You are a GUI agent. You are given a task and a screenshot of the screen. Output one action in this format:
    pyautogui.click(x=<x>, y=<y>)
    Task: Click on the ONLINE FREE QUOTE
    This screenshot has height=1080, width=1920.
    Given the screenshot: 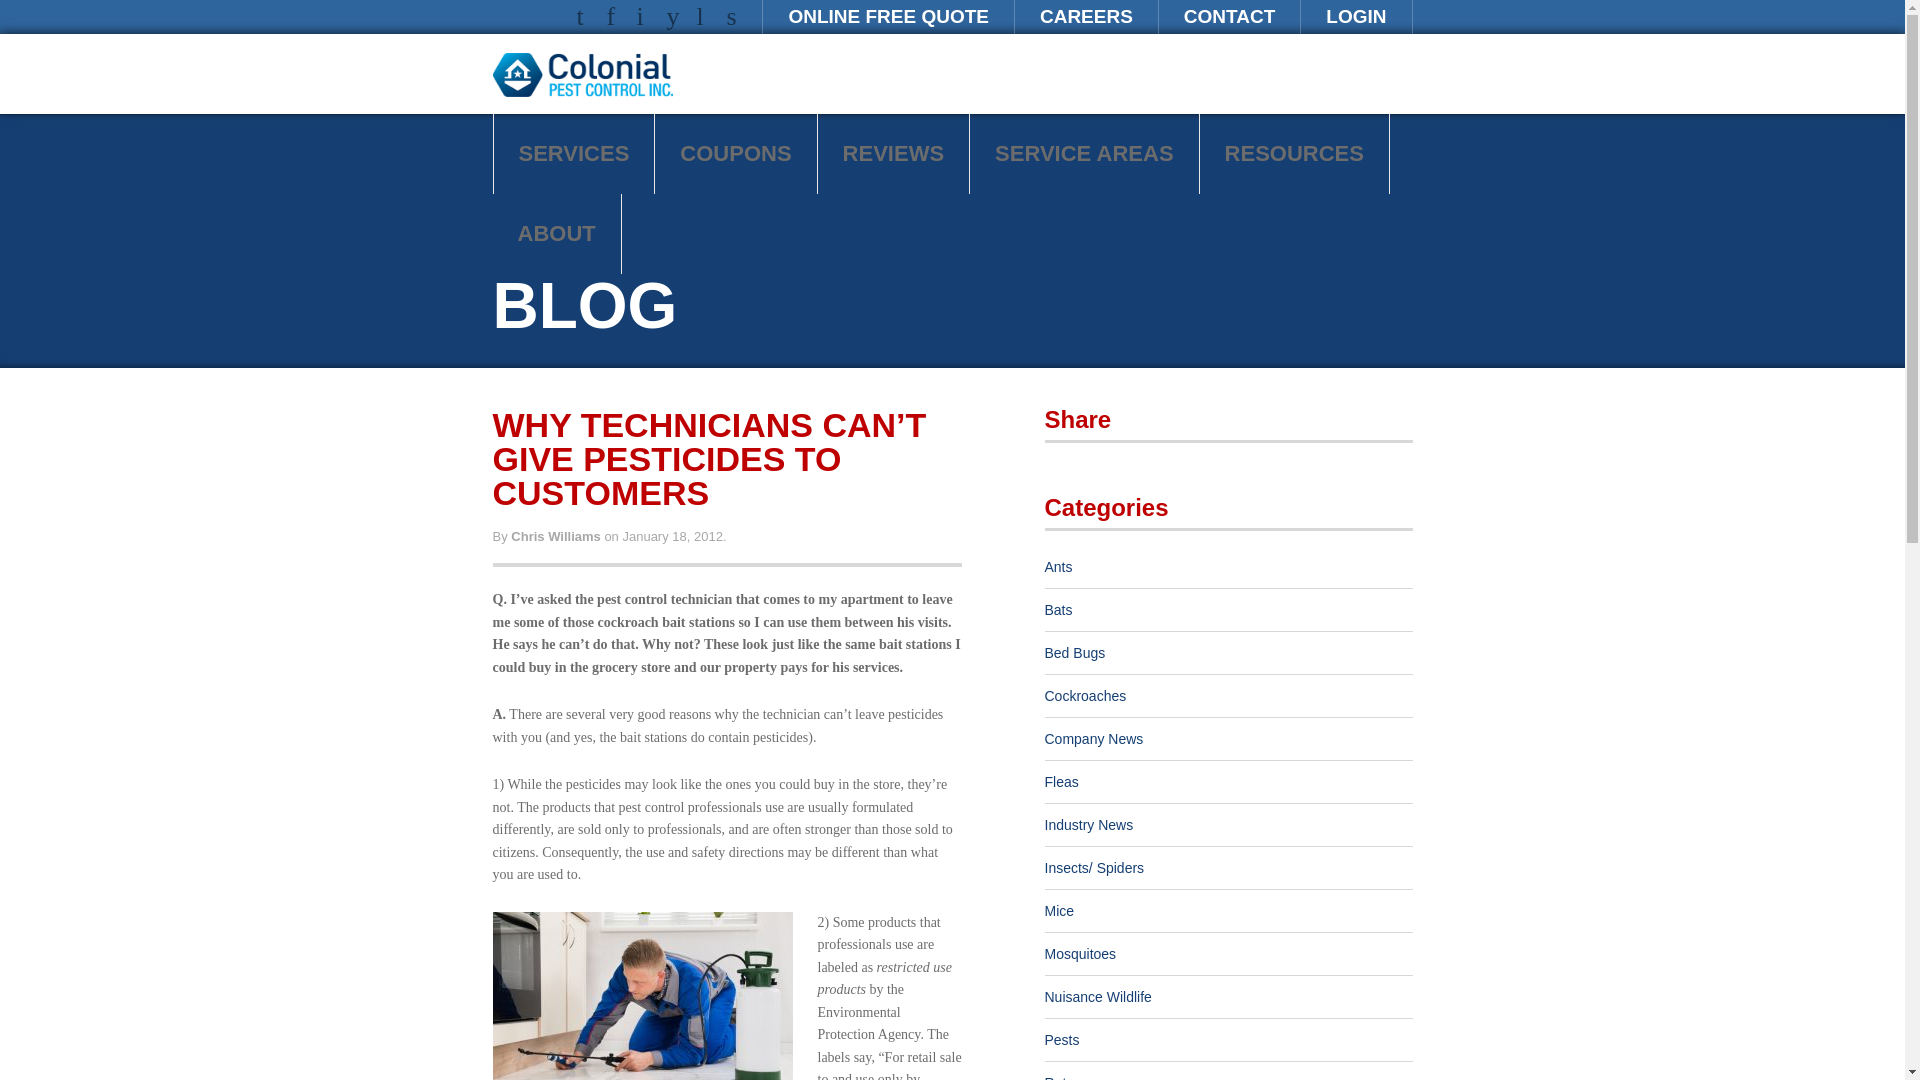 What is the action you would take?
    pyautogui.click(x=888, y=16)
    